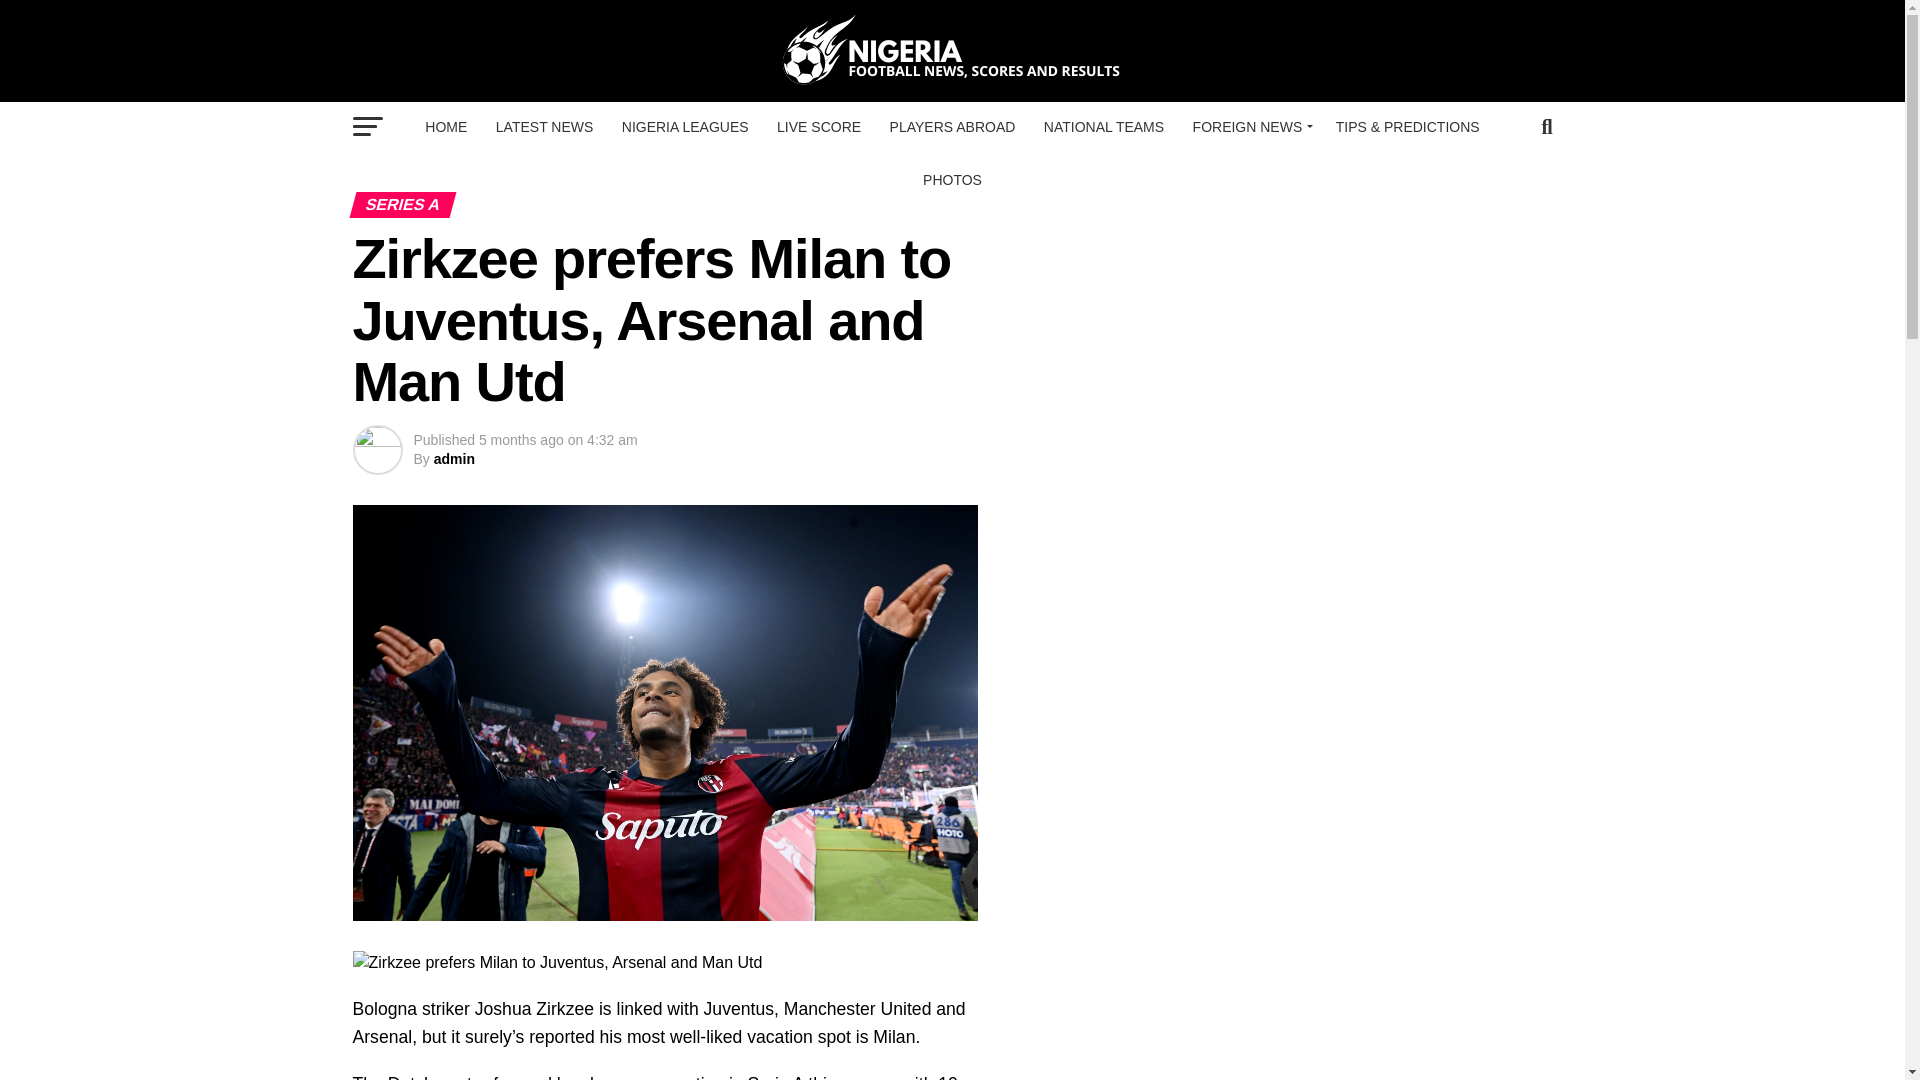 This screenshot has height=1080, width=1920. What do you see at coordinates (685, 126) in the screenshot?
I see `NIGERIA LEAGUES` at bounding box center [685, 126].